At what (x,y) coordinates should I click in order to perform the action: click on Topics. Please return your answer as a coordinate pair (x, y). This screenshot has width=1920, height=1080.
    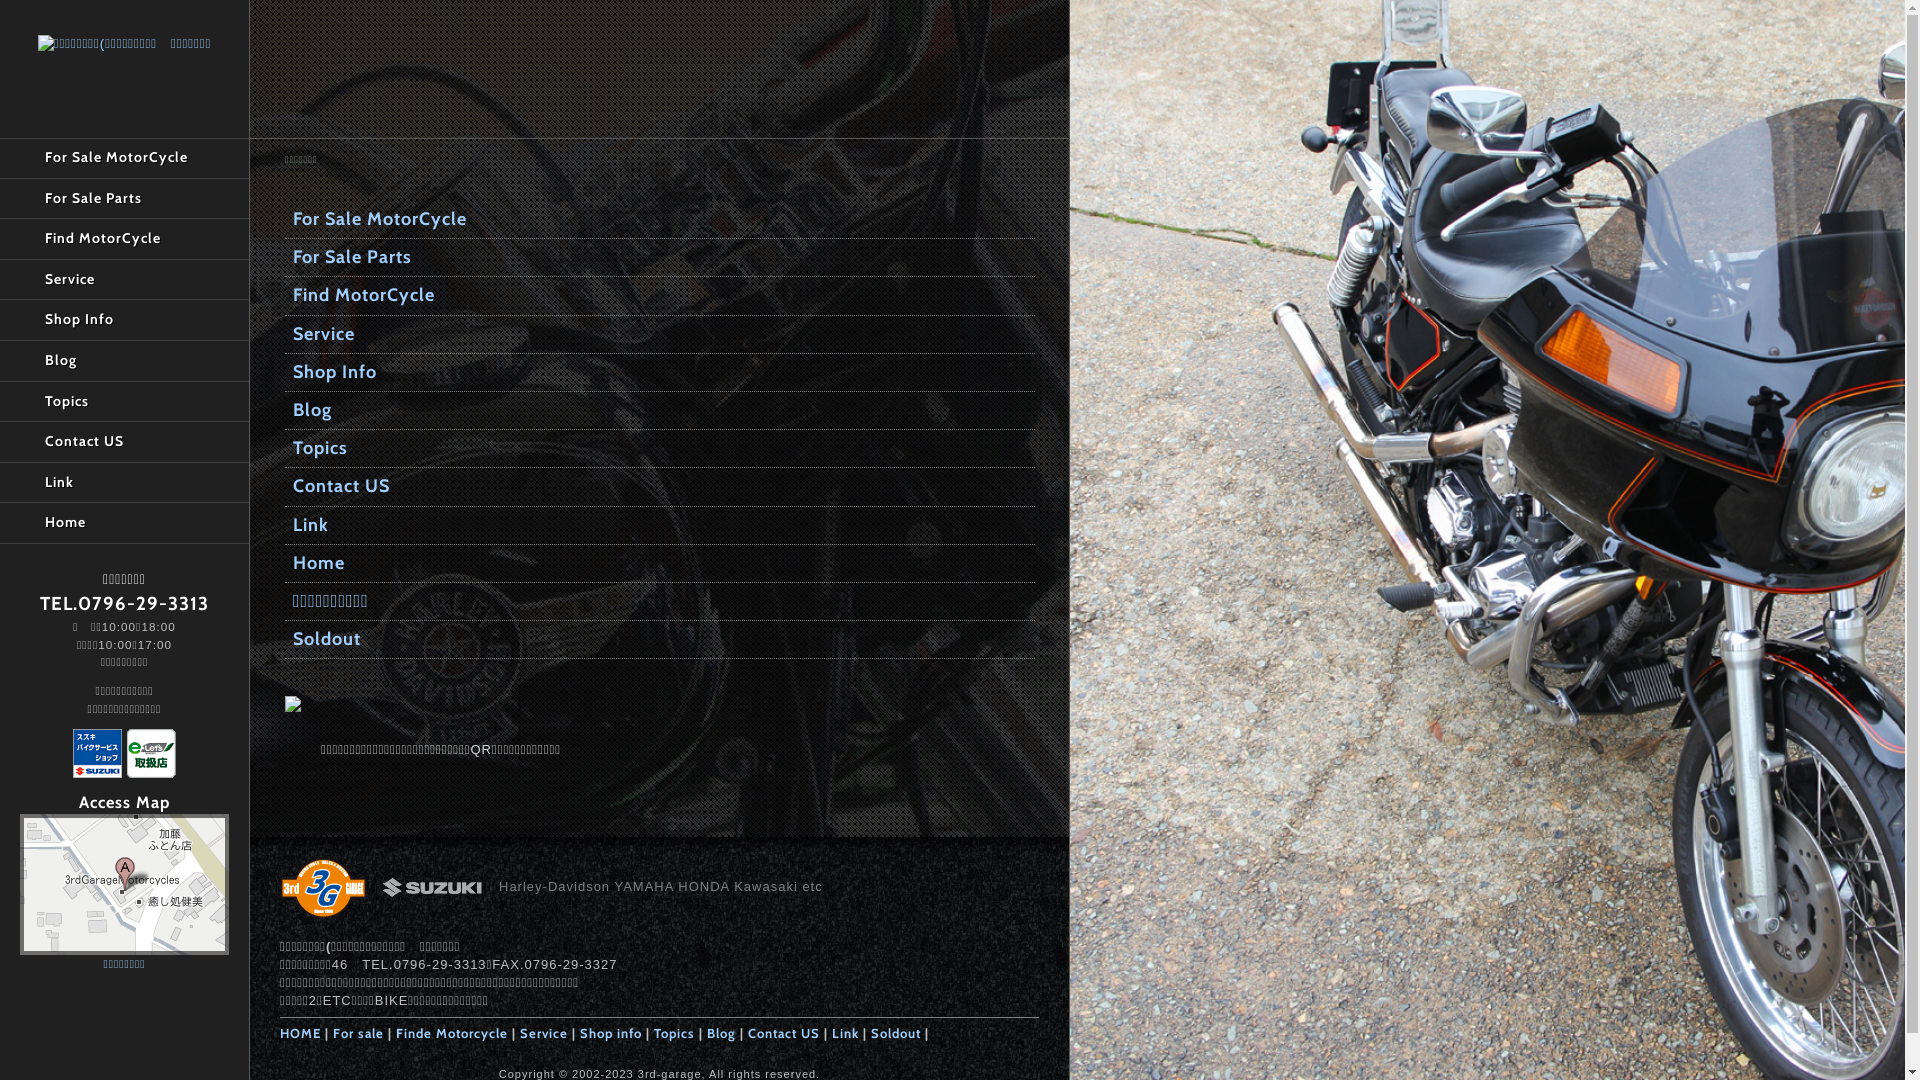
    Looking at the image, I should click on (674, 1033).